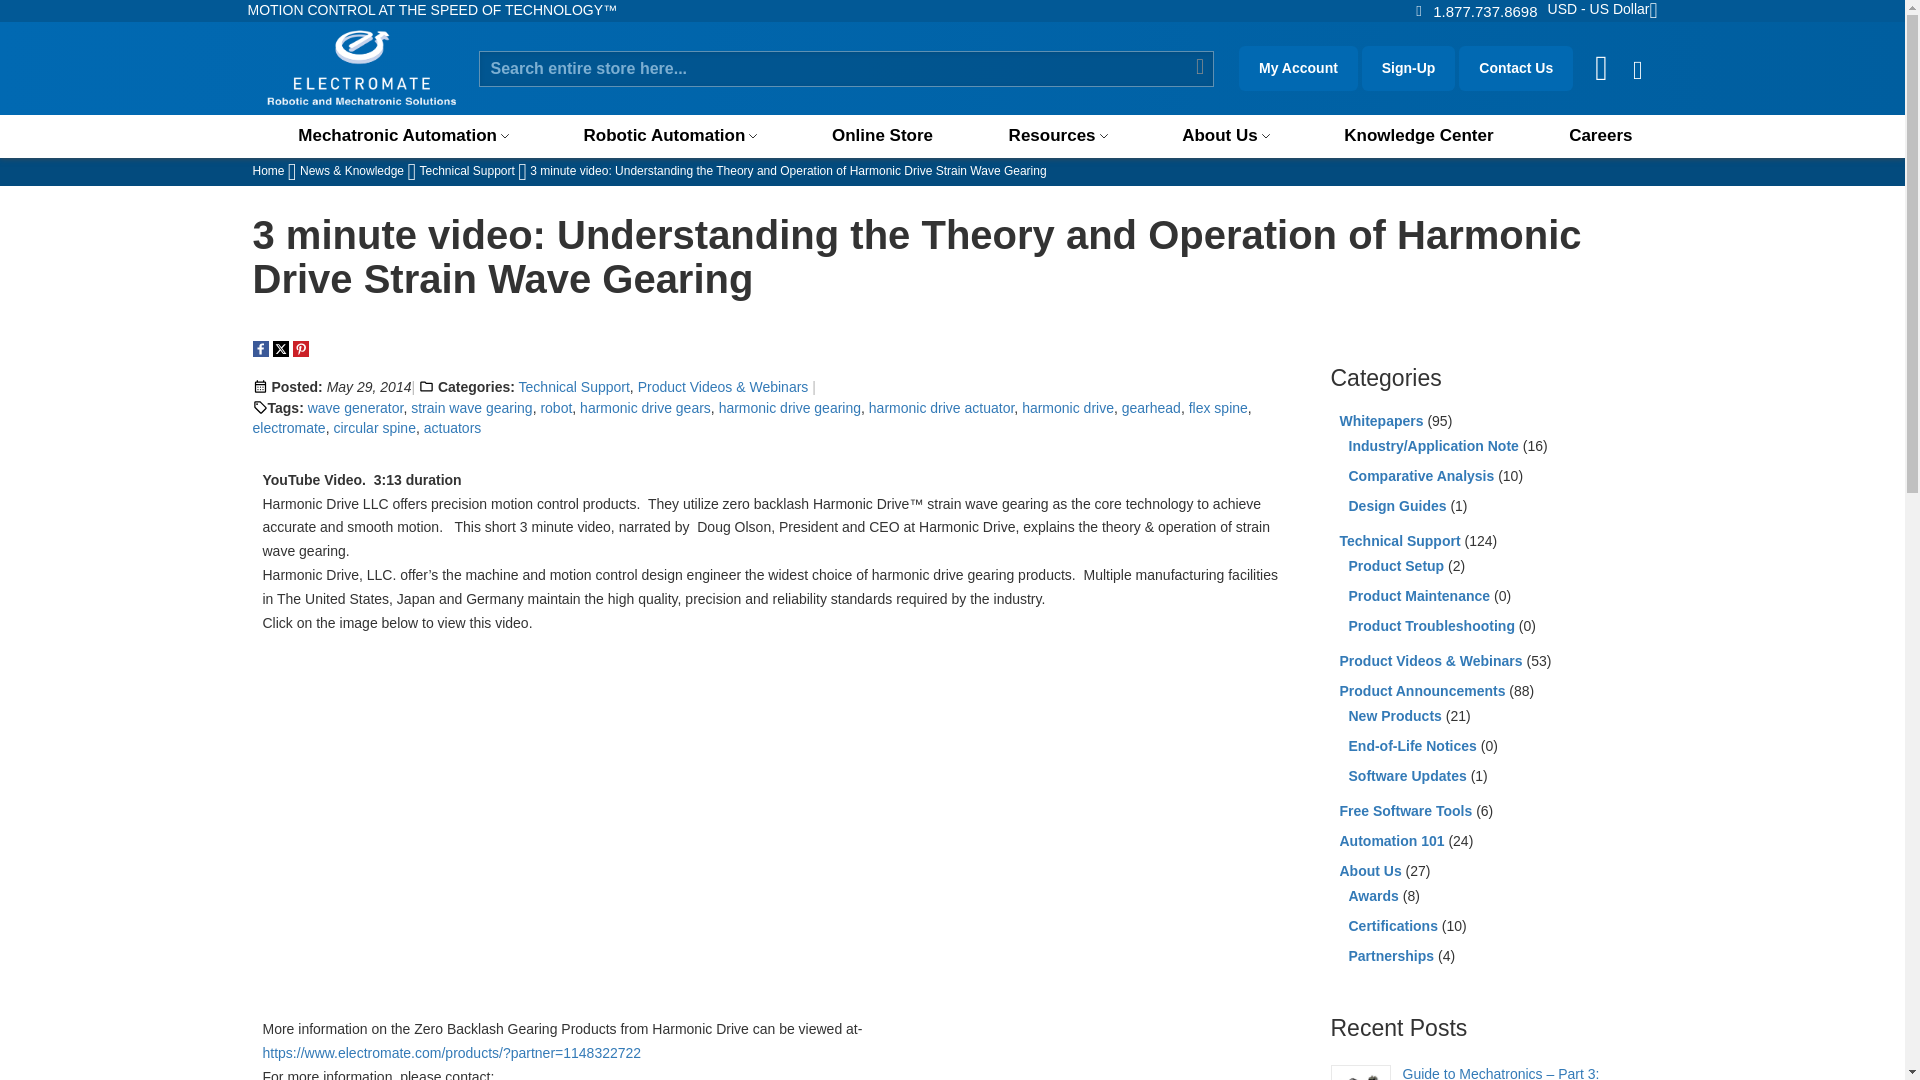 The image size is (1920, 1080). I want to click on gearhead, so click(1150, 407).